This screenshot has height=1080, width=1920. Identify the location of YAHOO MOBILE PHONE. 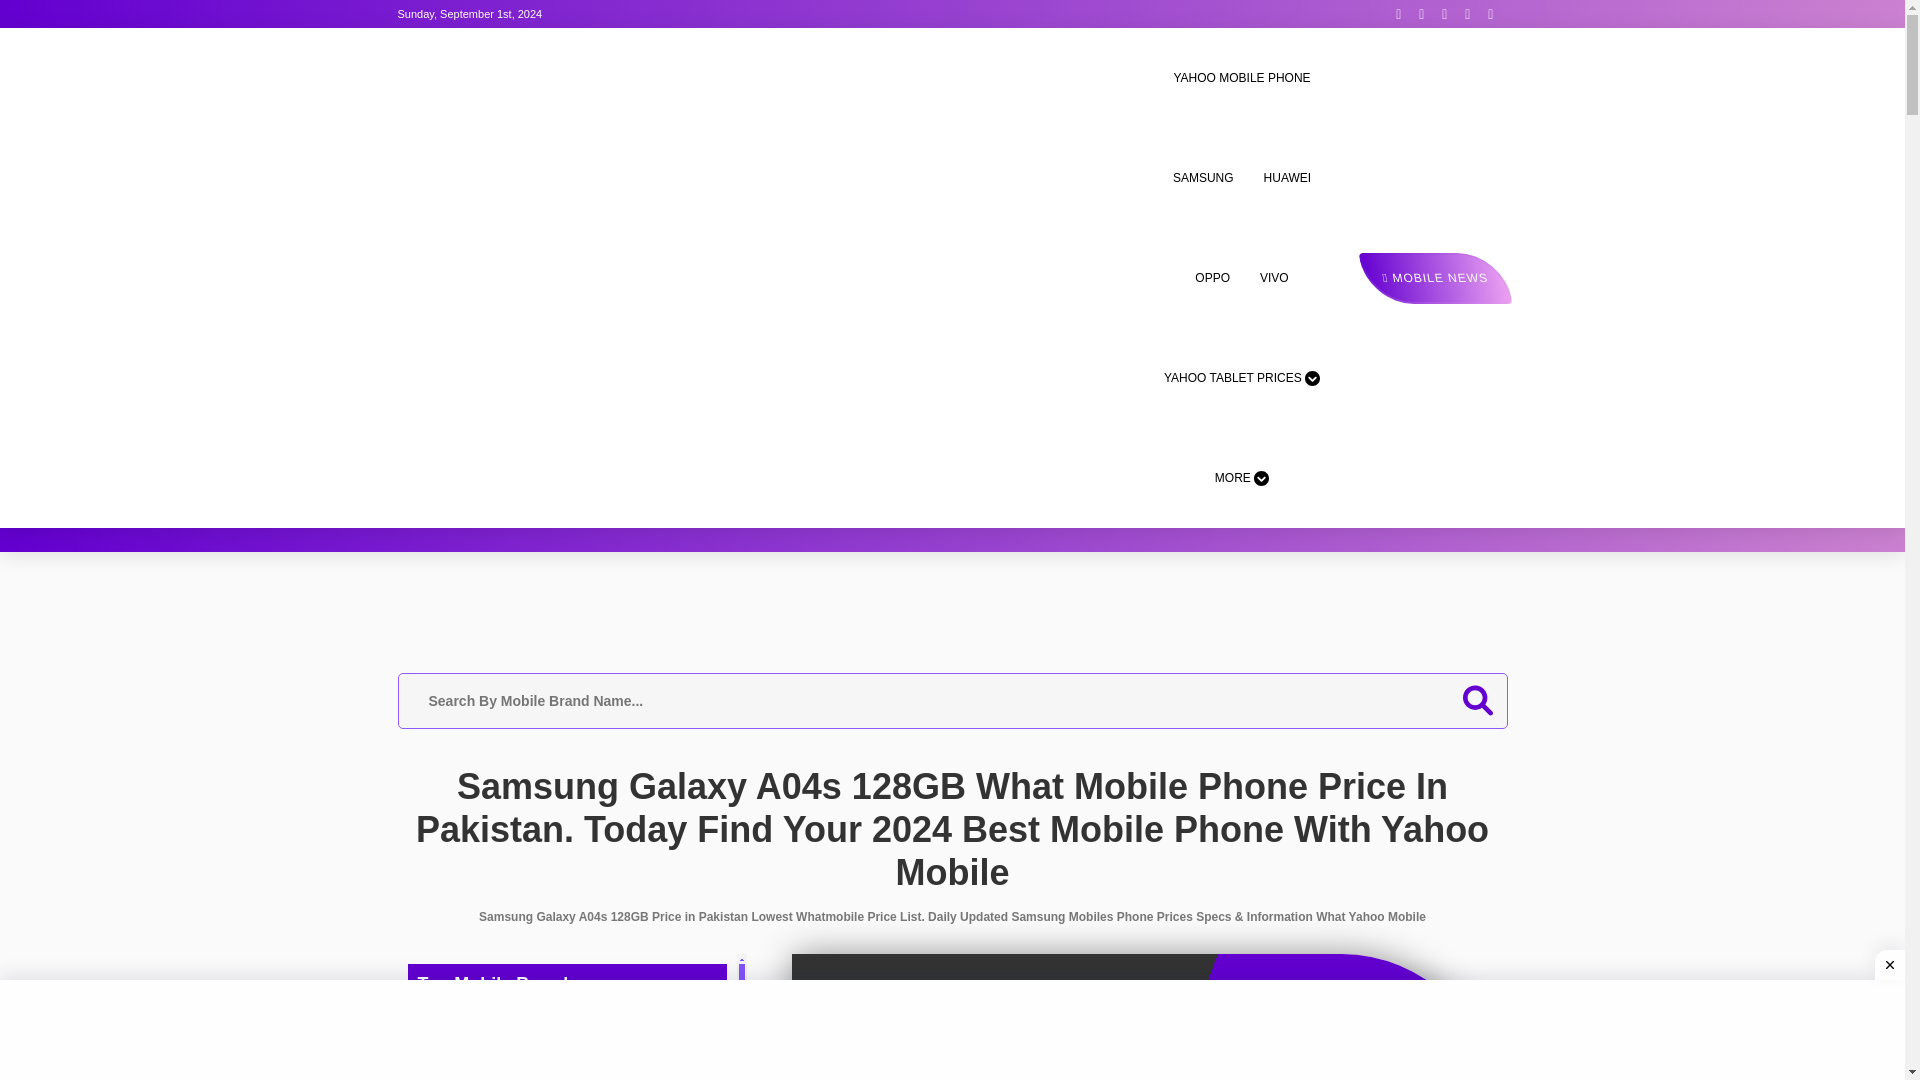
(1241, 78).